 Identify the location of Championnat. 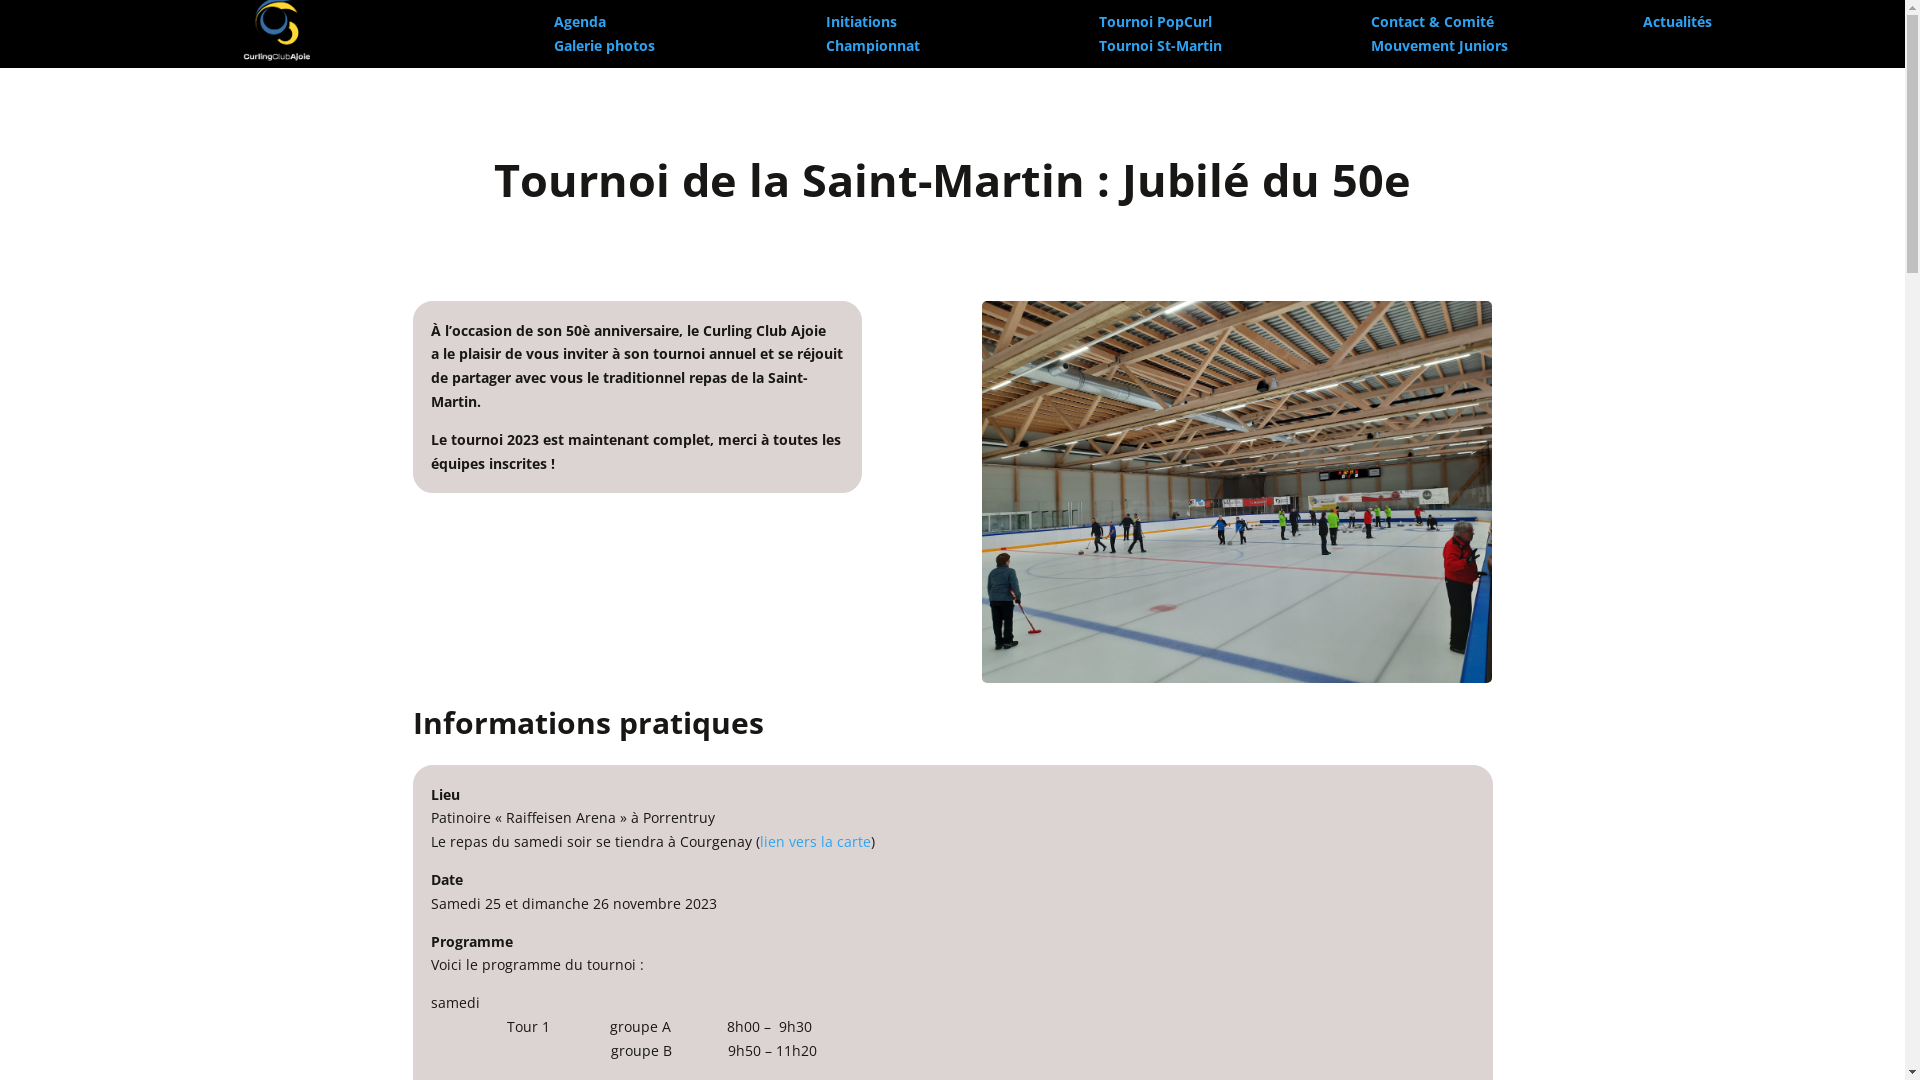
(873, 46).